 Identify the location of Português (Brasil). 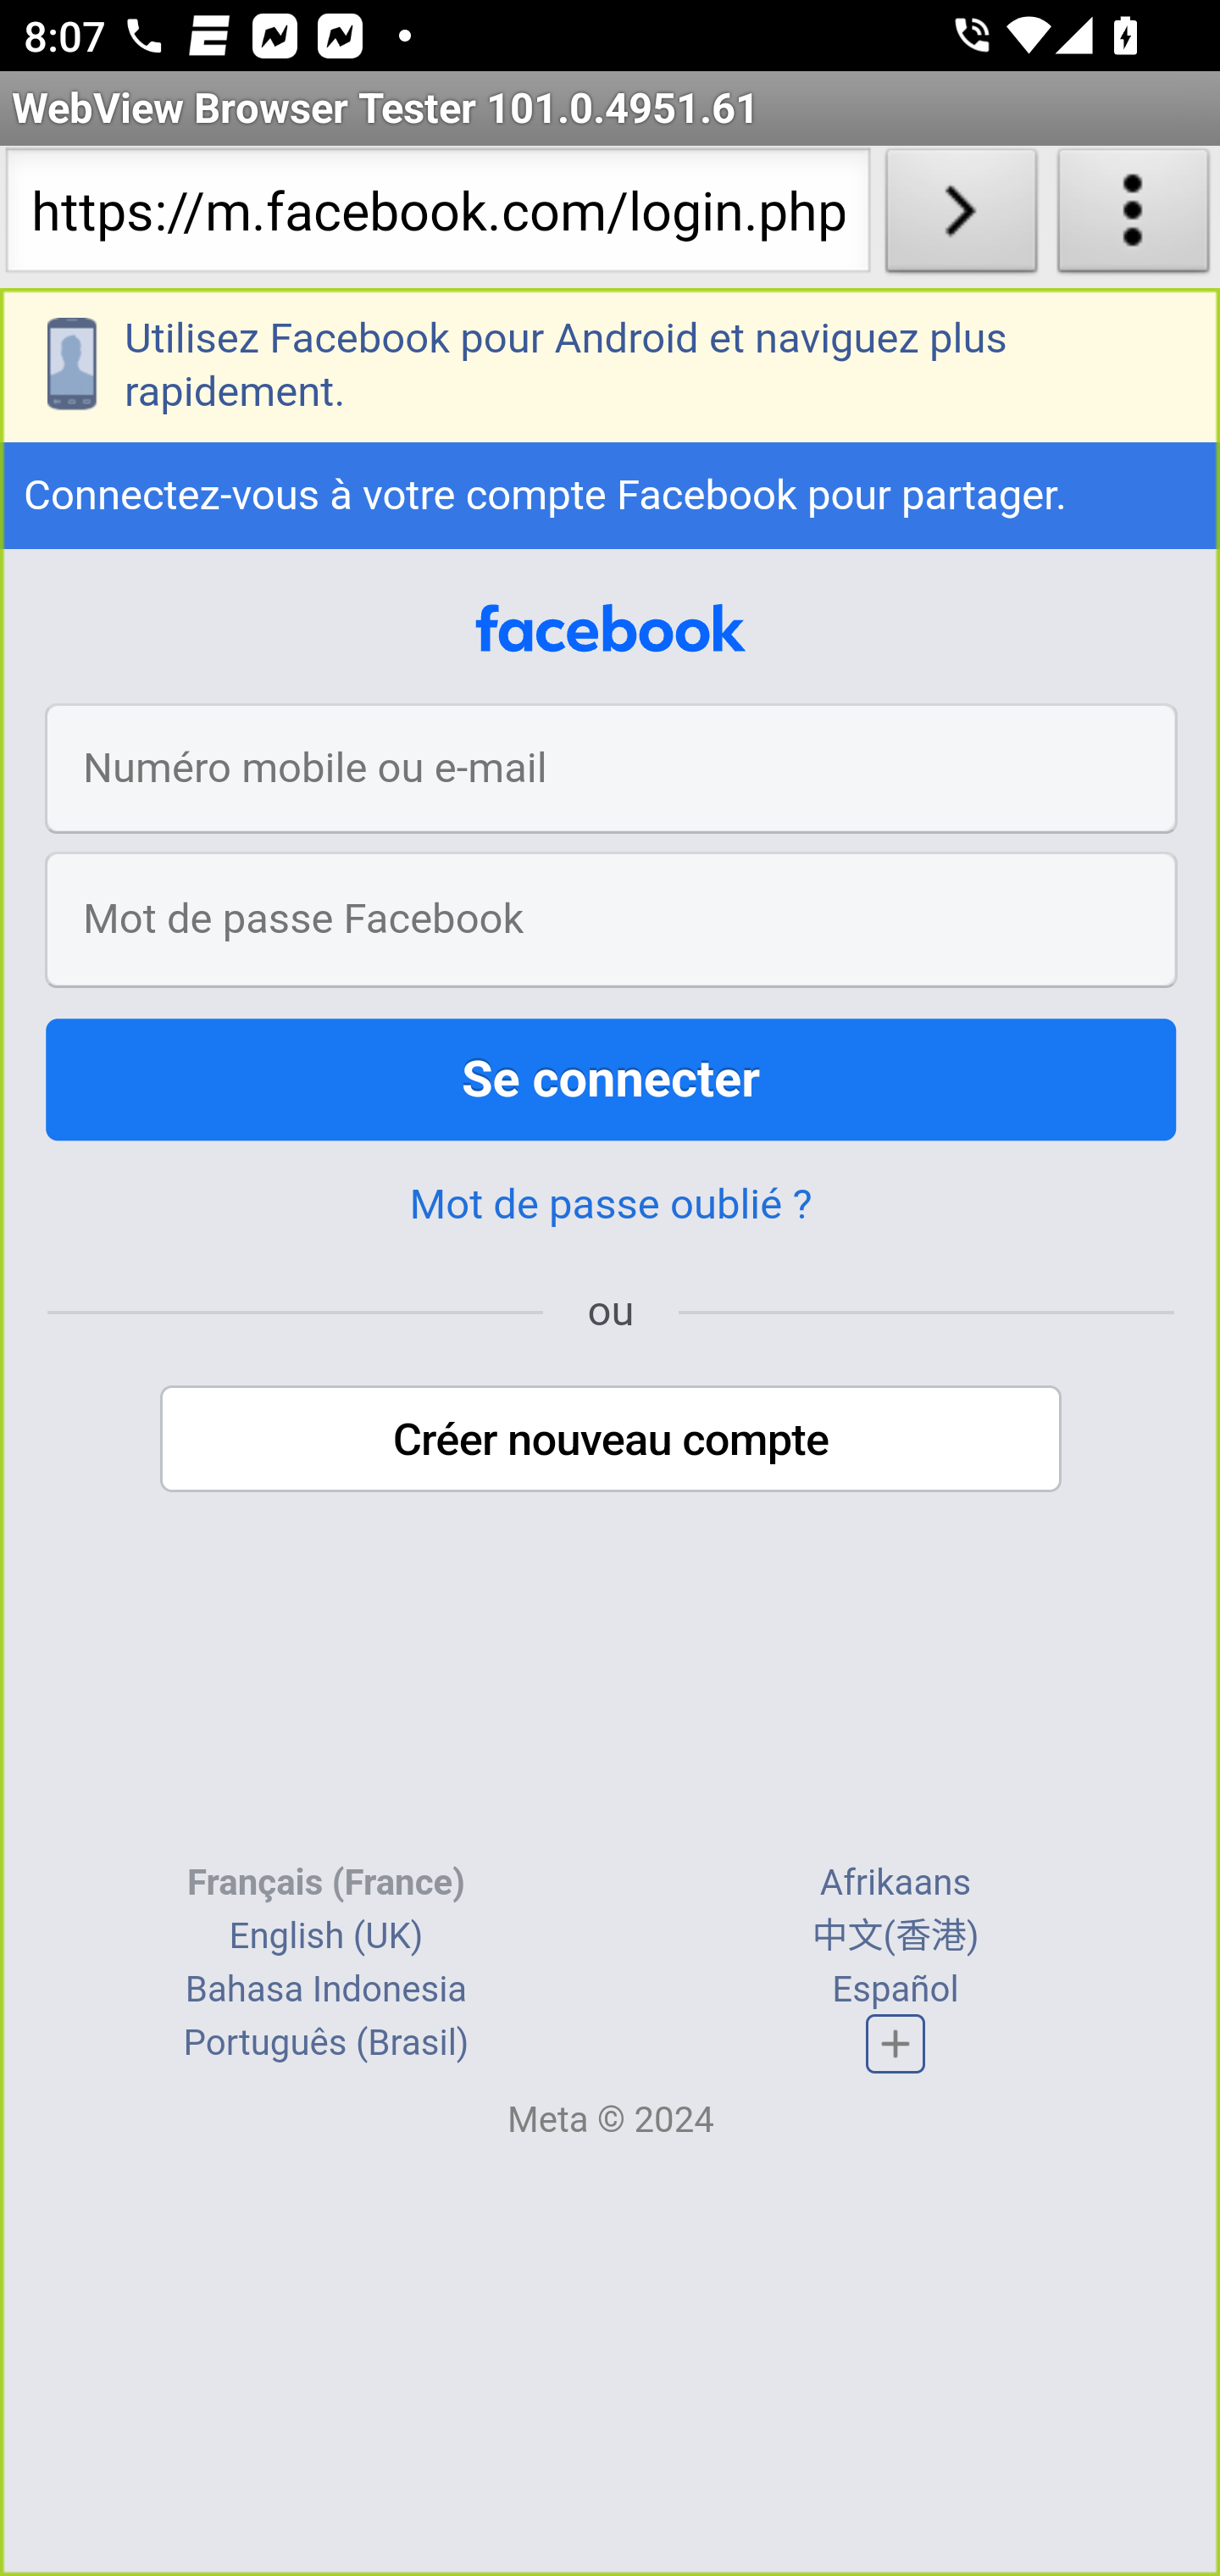
(325, 2041).